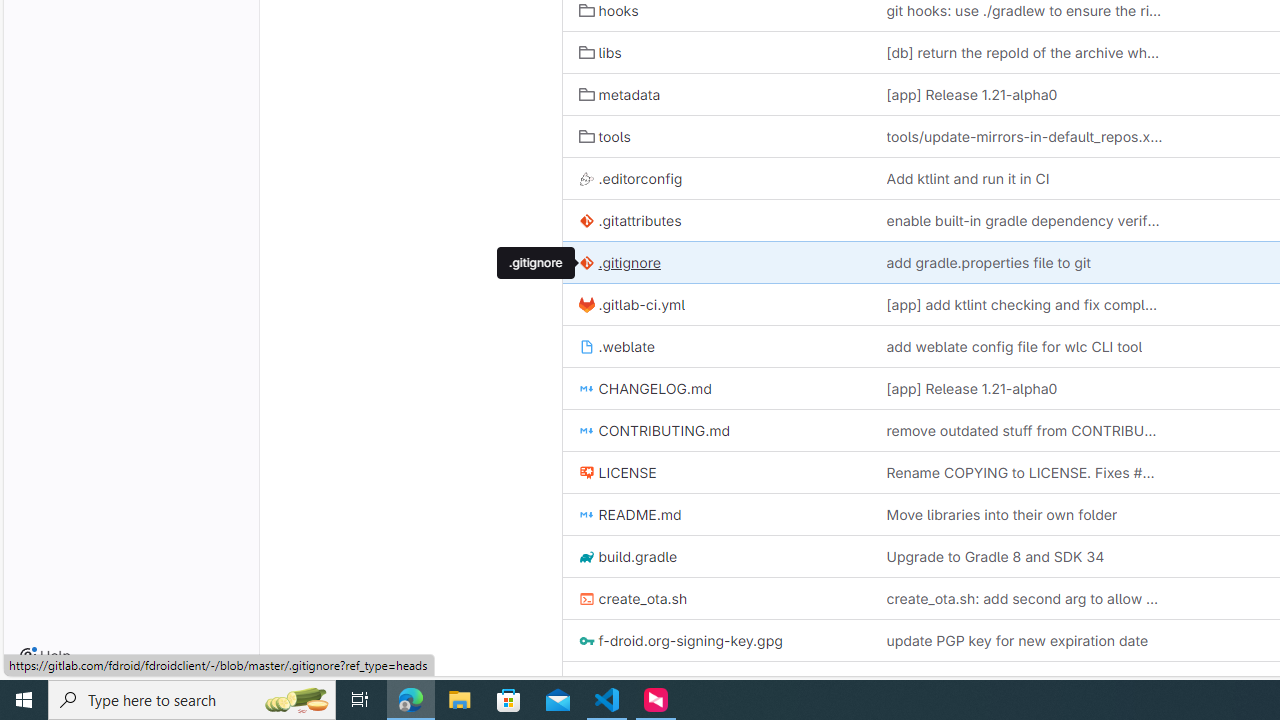 This screenshot has width=1280, height=720. What do you see at coordinates (988, 262) in the screenshot?
I see `add gradle.properties file to git` at bounding box center [988, 262].